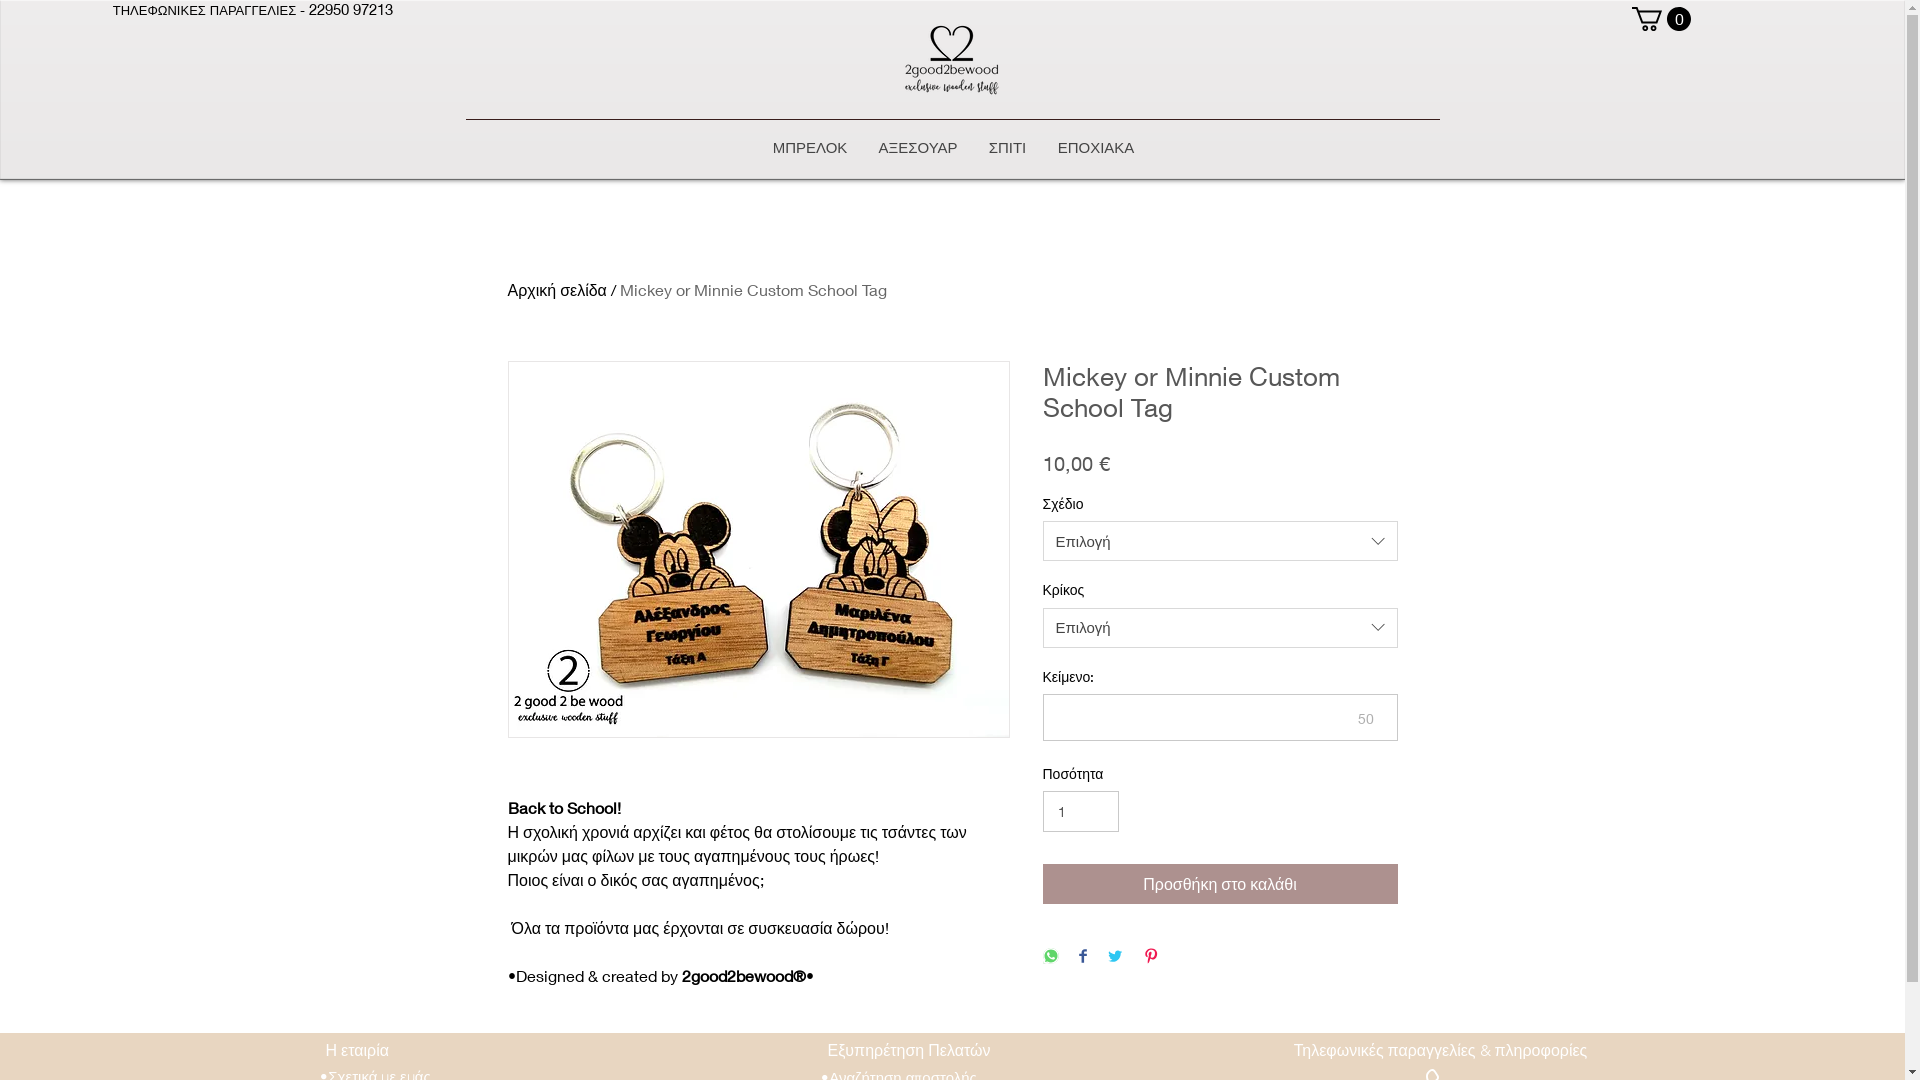 The image size is (1920, 1080). What do you see at coordinates (1662, 19) in the screenshot?
I see `0` at bounding box center [1662, 19].